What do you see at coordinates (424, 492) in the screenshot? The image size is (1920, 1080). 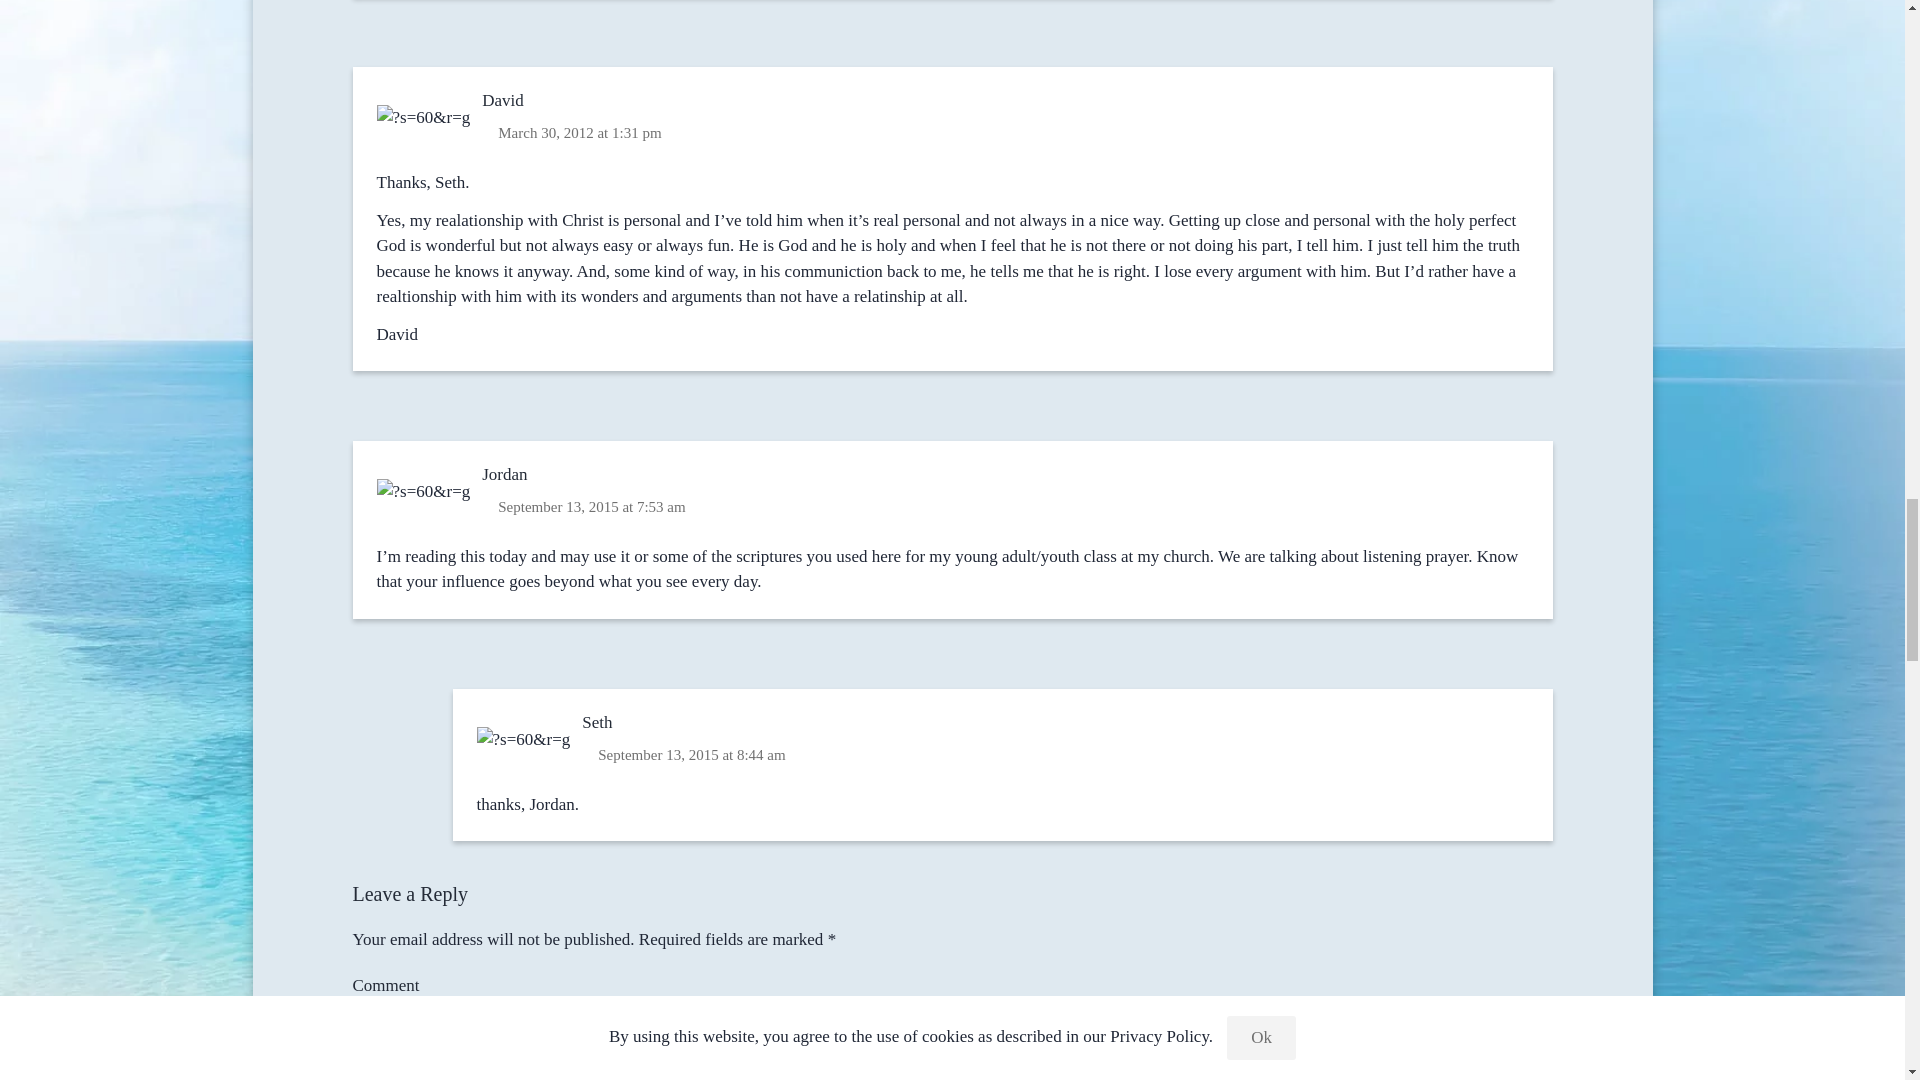 I see `Is your relationship with Christ personal? 4` at bounding box center [424, 492].